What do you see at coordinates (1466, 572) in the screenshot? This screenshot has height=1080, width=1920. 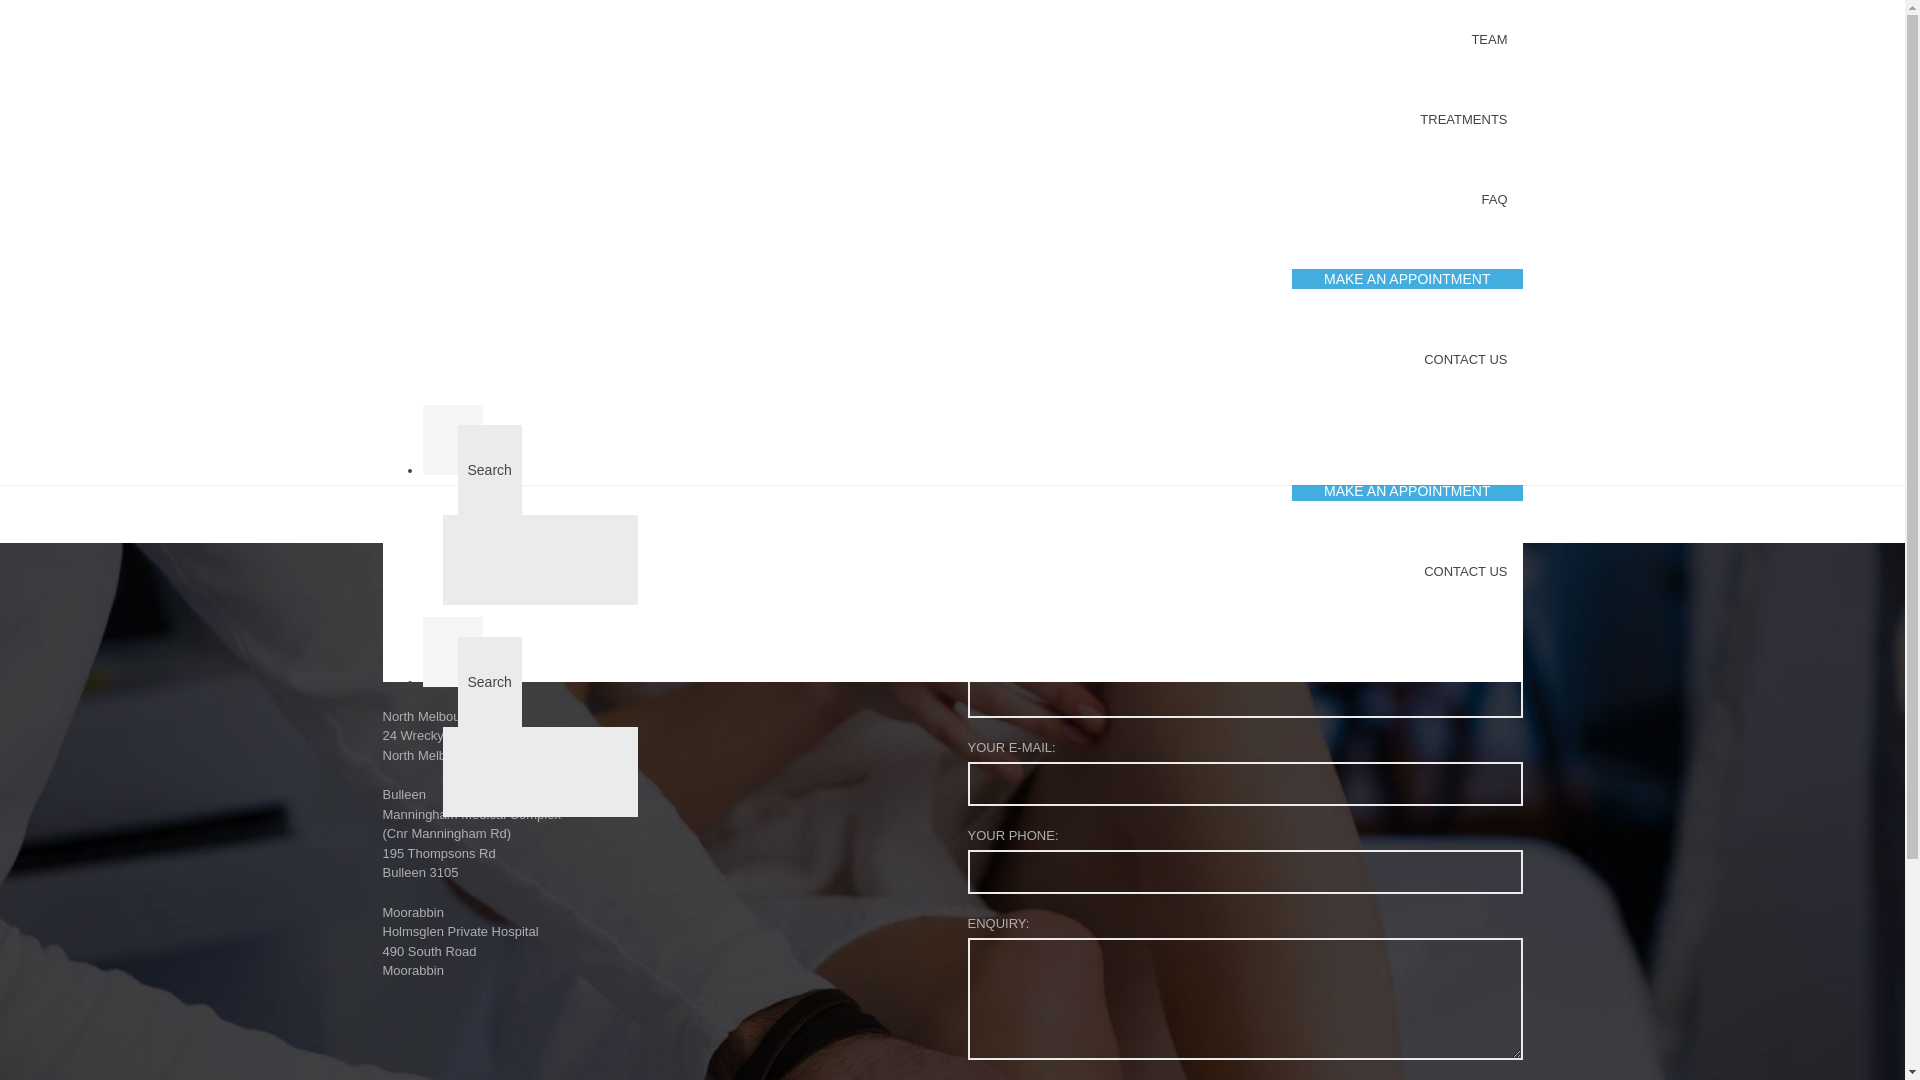 I see `CONTACT US` at bounding box center [1466, 572].